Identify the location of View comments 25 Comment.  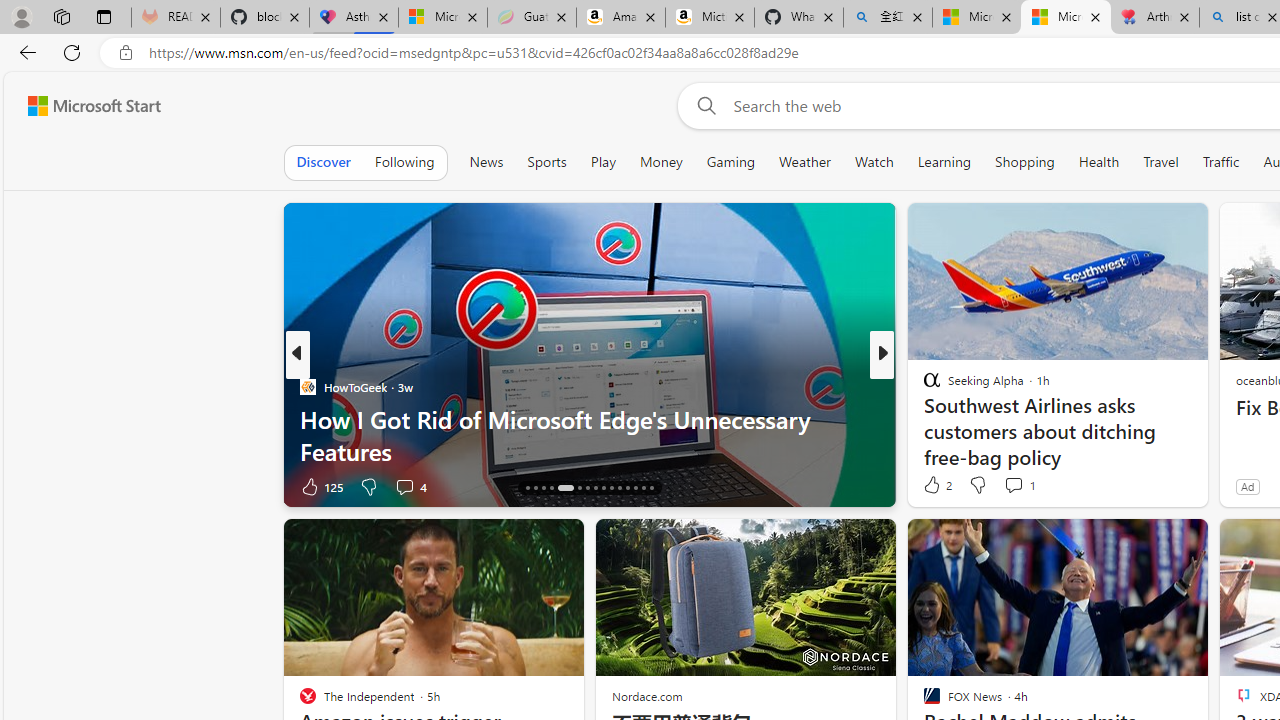
(1014, 486).